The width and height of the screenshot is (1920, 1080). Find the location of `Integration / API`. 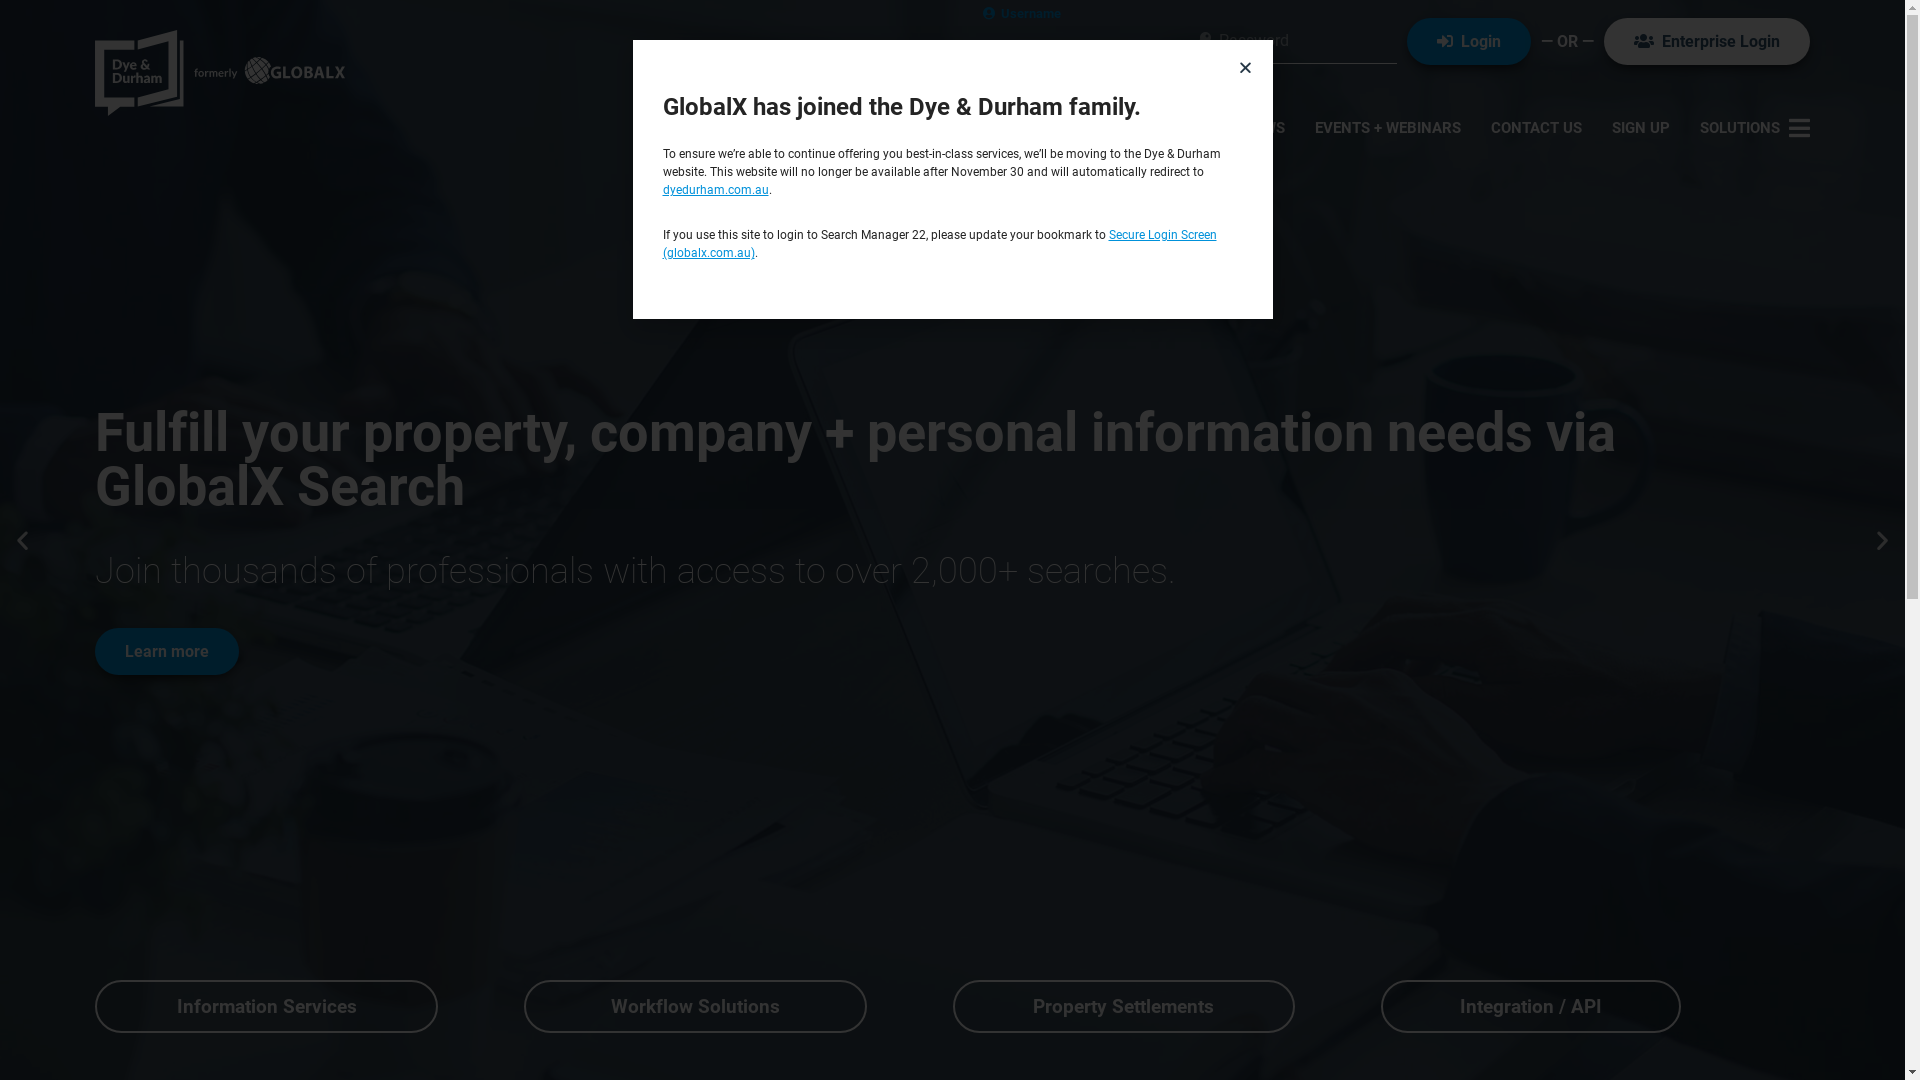

Integration / API is located at coordinates (1531, 1006).